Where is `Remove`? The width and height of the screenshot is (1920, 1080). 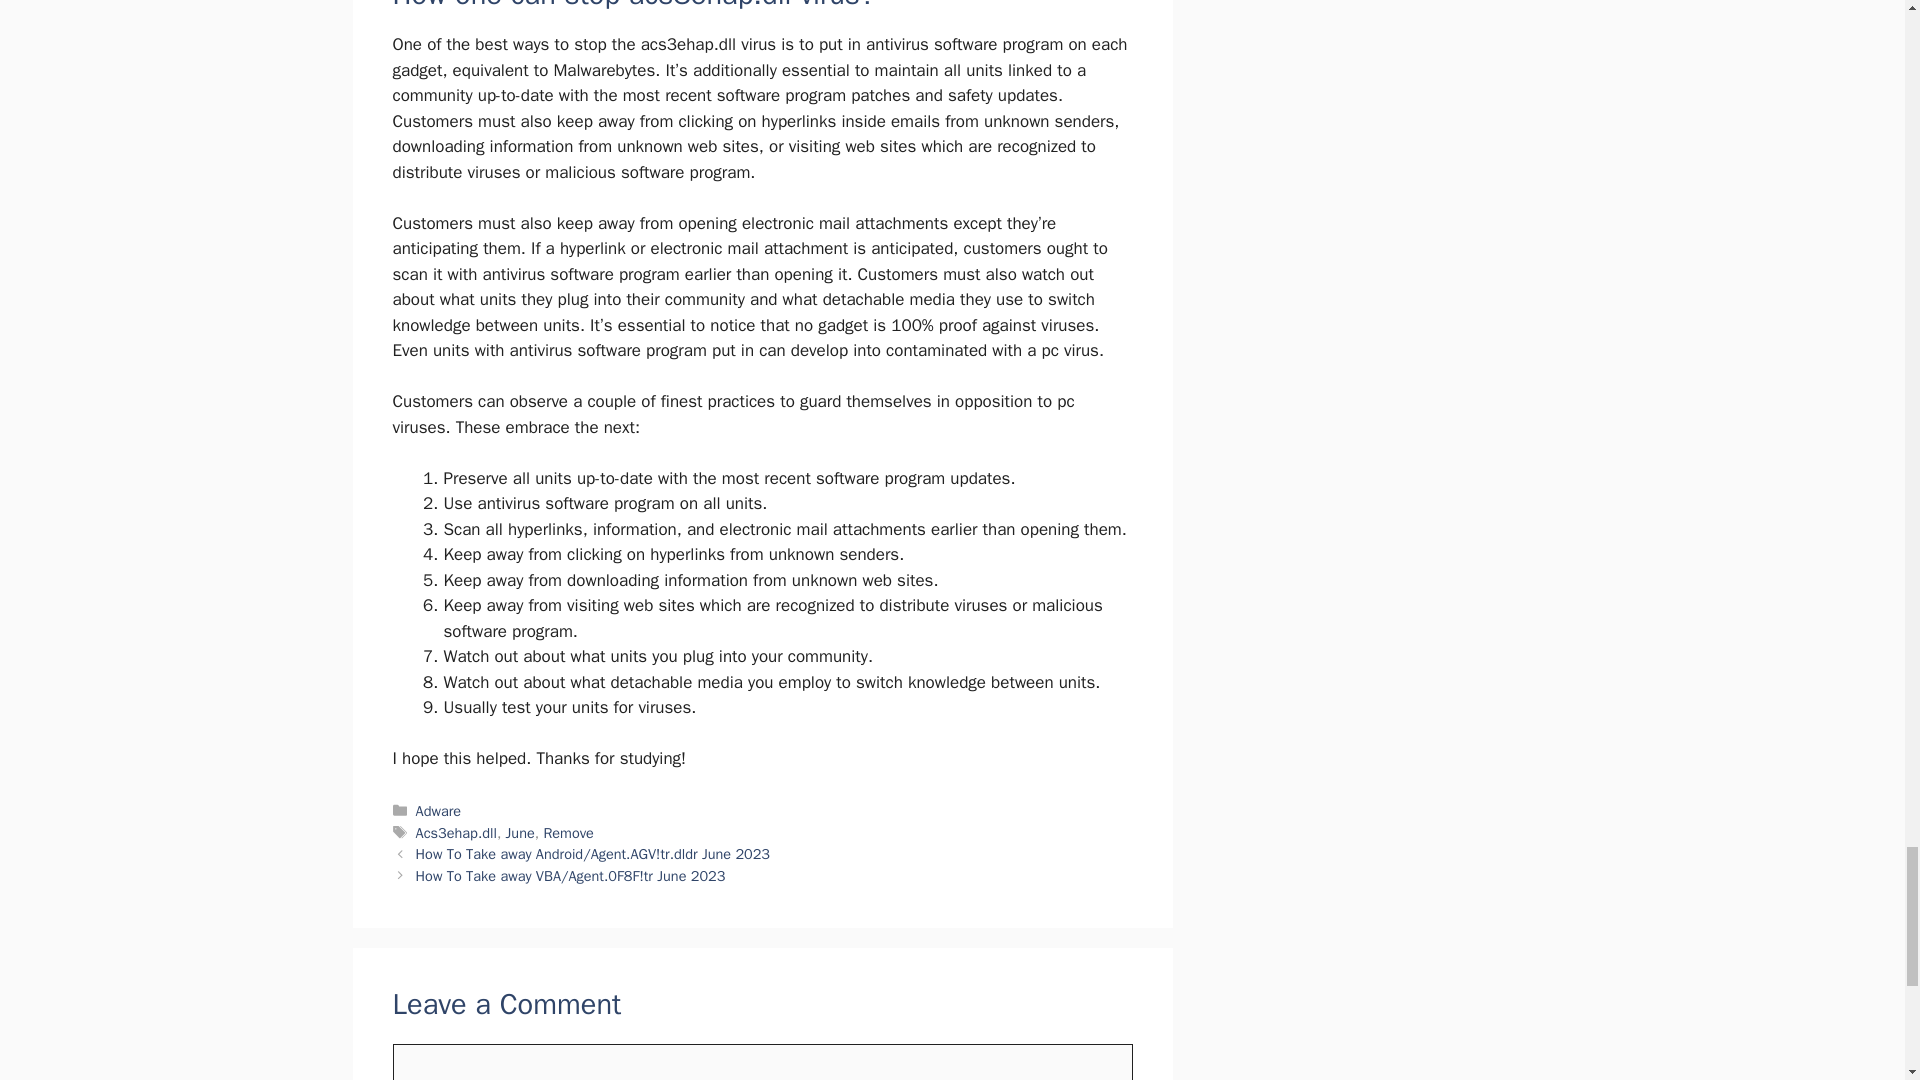
Remove is located at coordinates (568, 833).